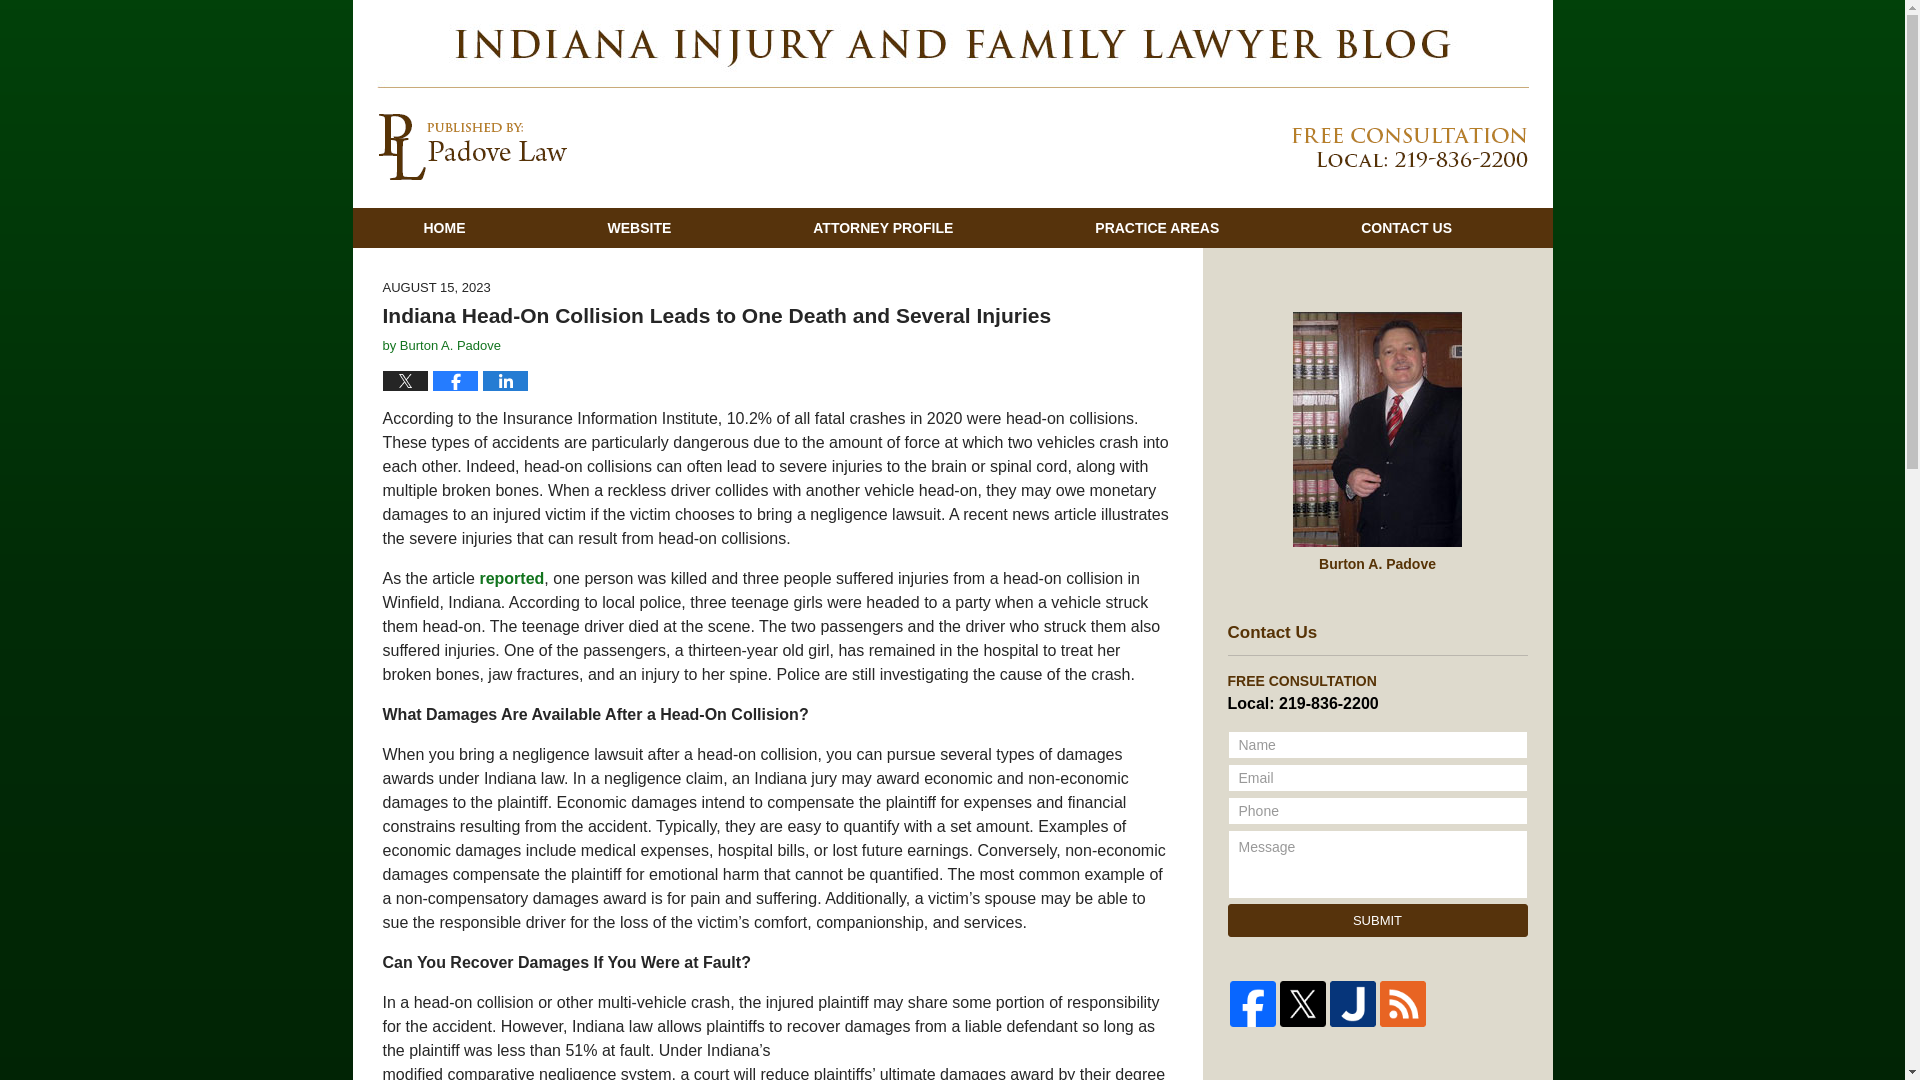 Image resolution: width=1920 pixels, height=1080 pixels. I want to click on CONTACT US, so click(1406, 228).